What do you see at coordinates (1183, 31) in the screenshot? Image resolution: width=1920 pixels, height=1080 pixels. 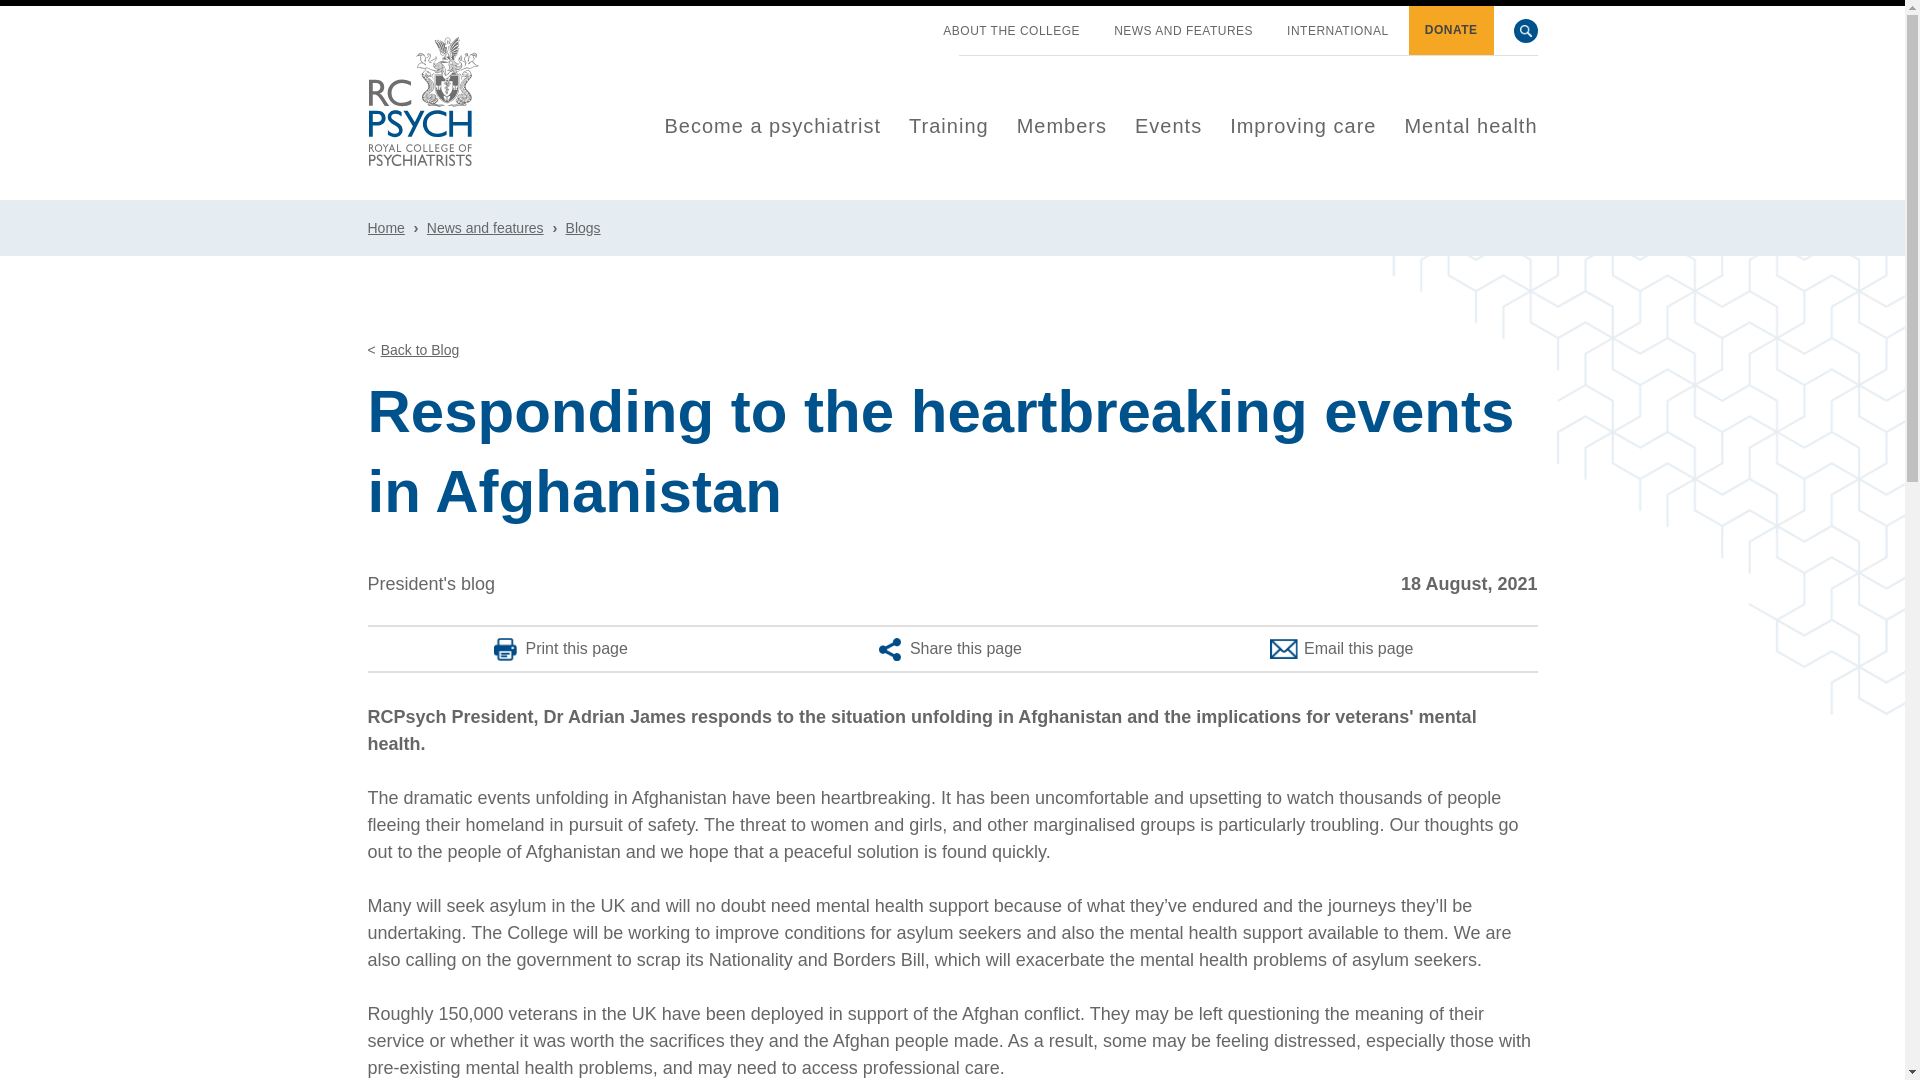 I see `NEWS AND FEATURES` at bounding box center [1183, 31].